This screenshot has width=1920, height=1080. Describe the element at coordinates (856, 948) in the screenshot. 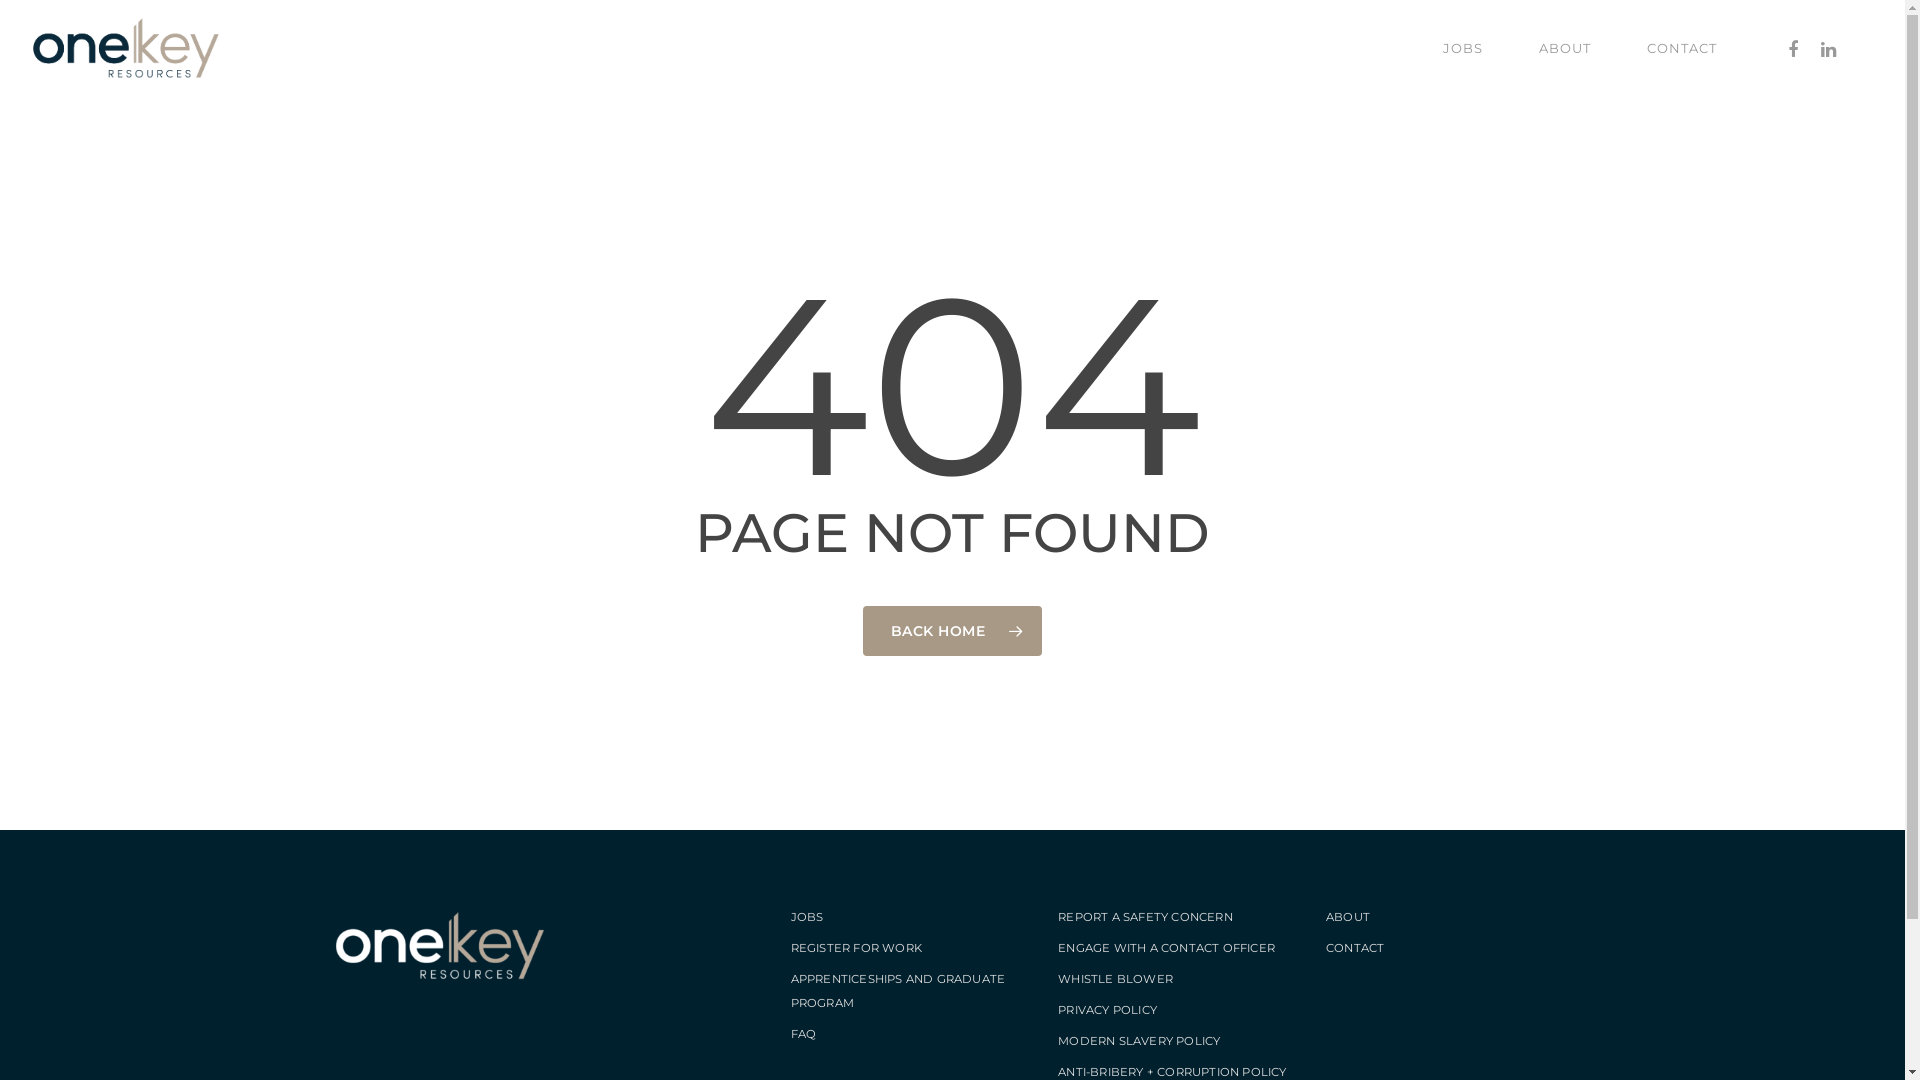

I see `REGISTER FOR WORK` at that location.